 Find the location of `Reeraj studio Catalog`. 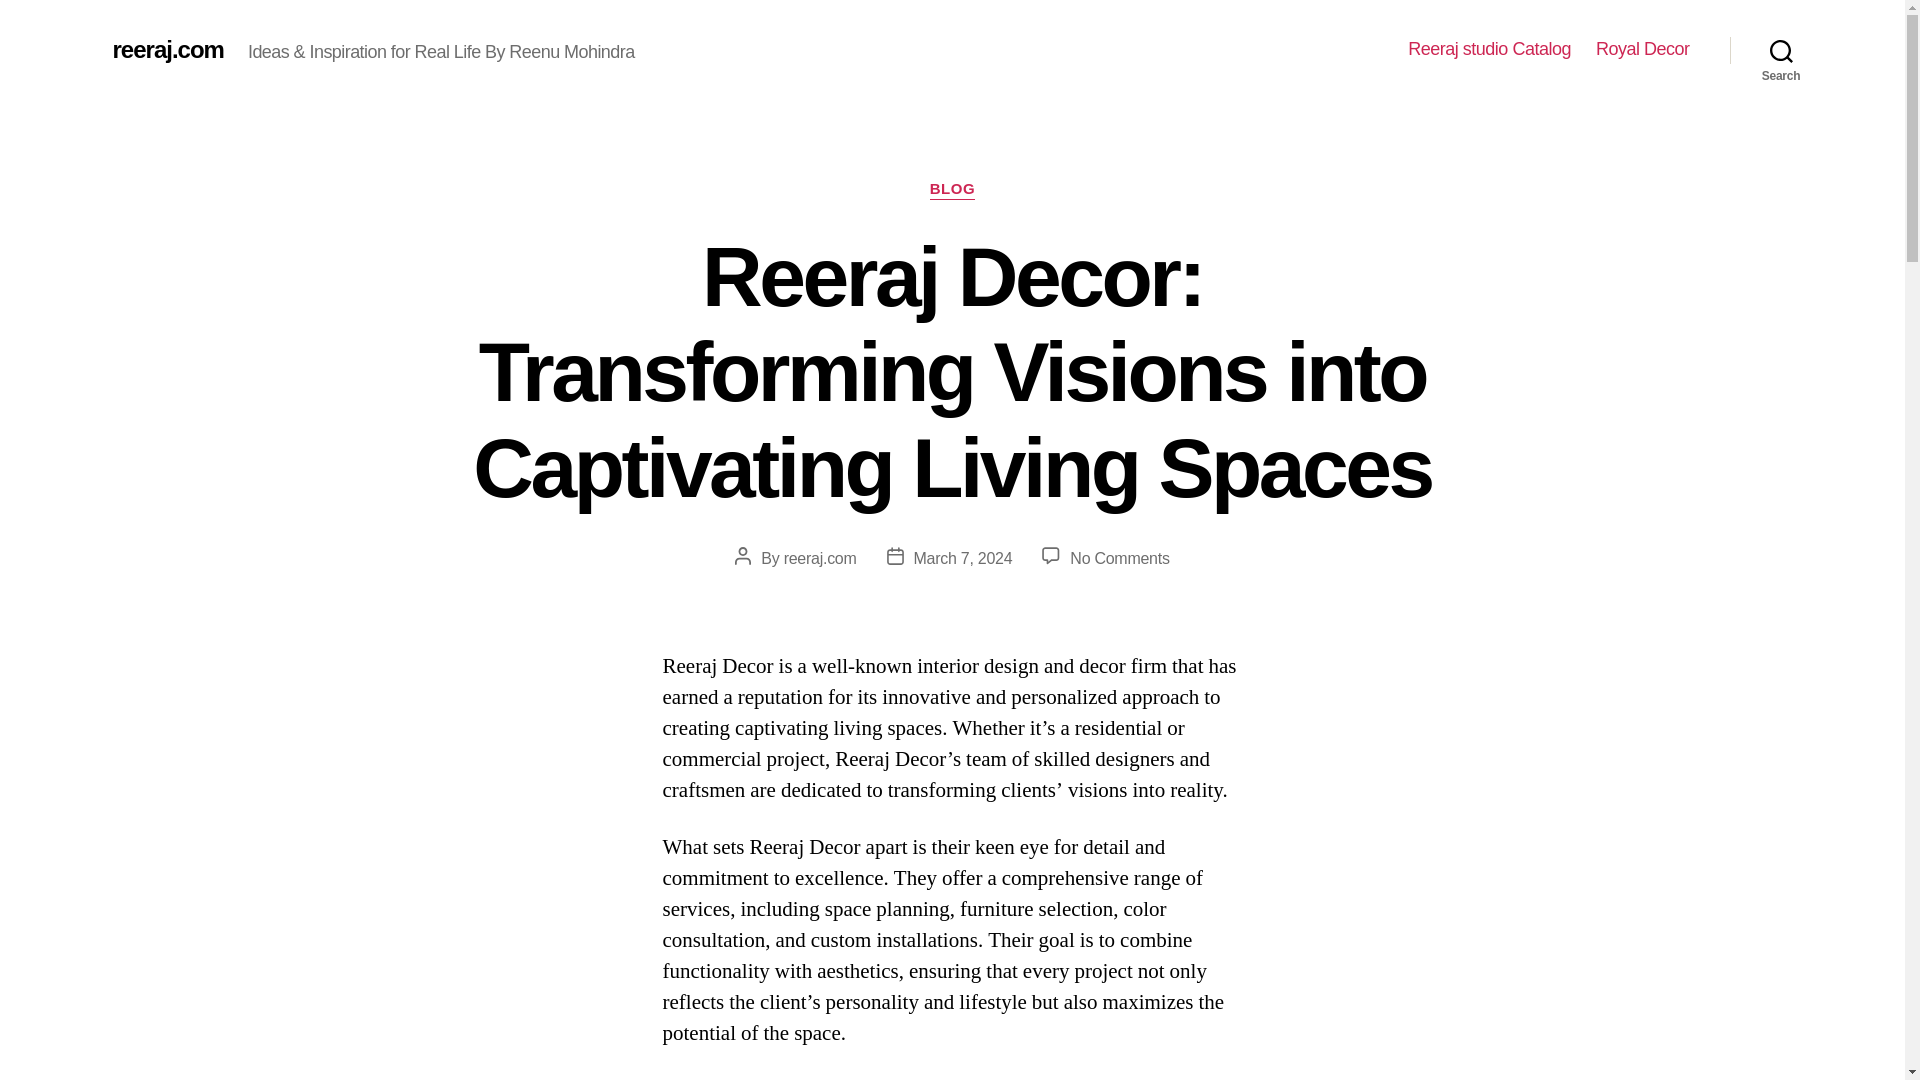

Reeraj studio Catalog is located at coordinates (1488, 49).